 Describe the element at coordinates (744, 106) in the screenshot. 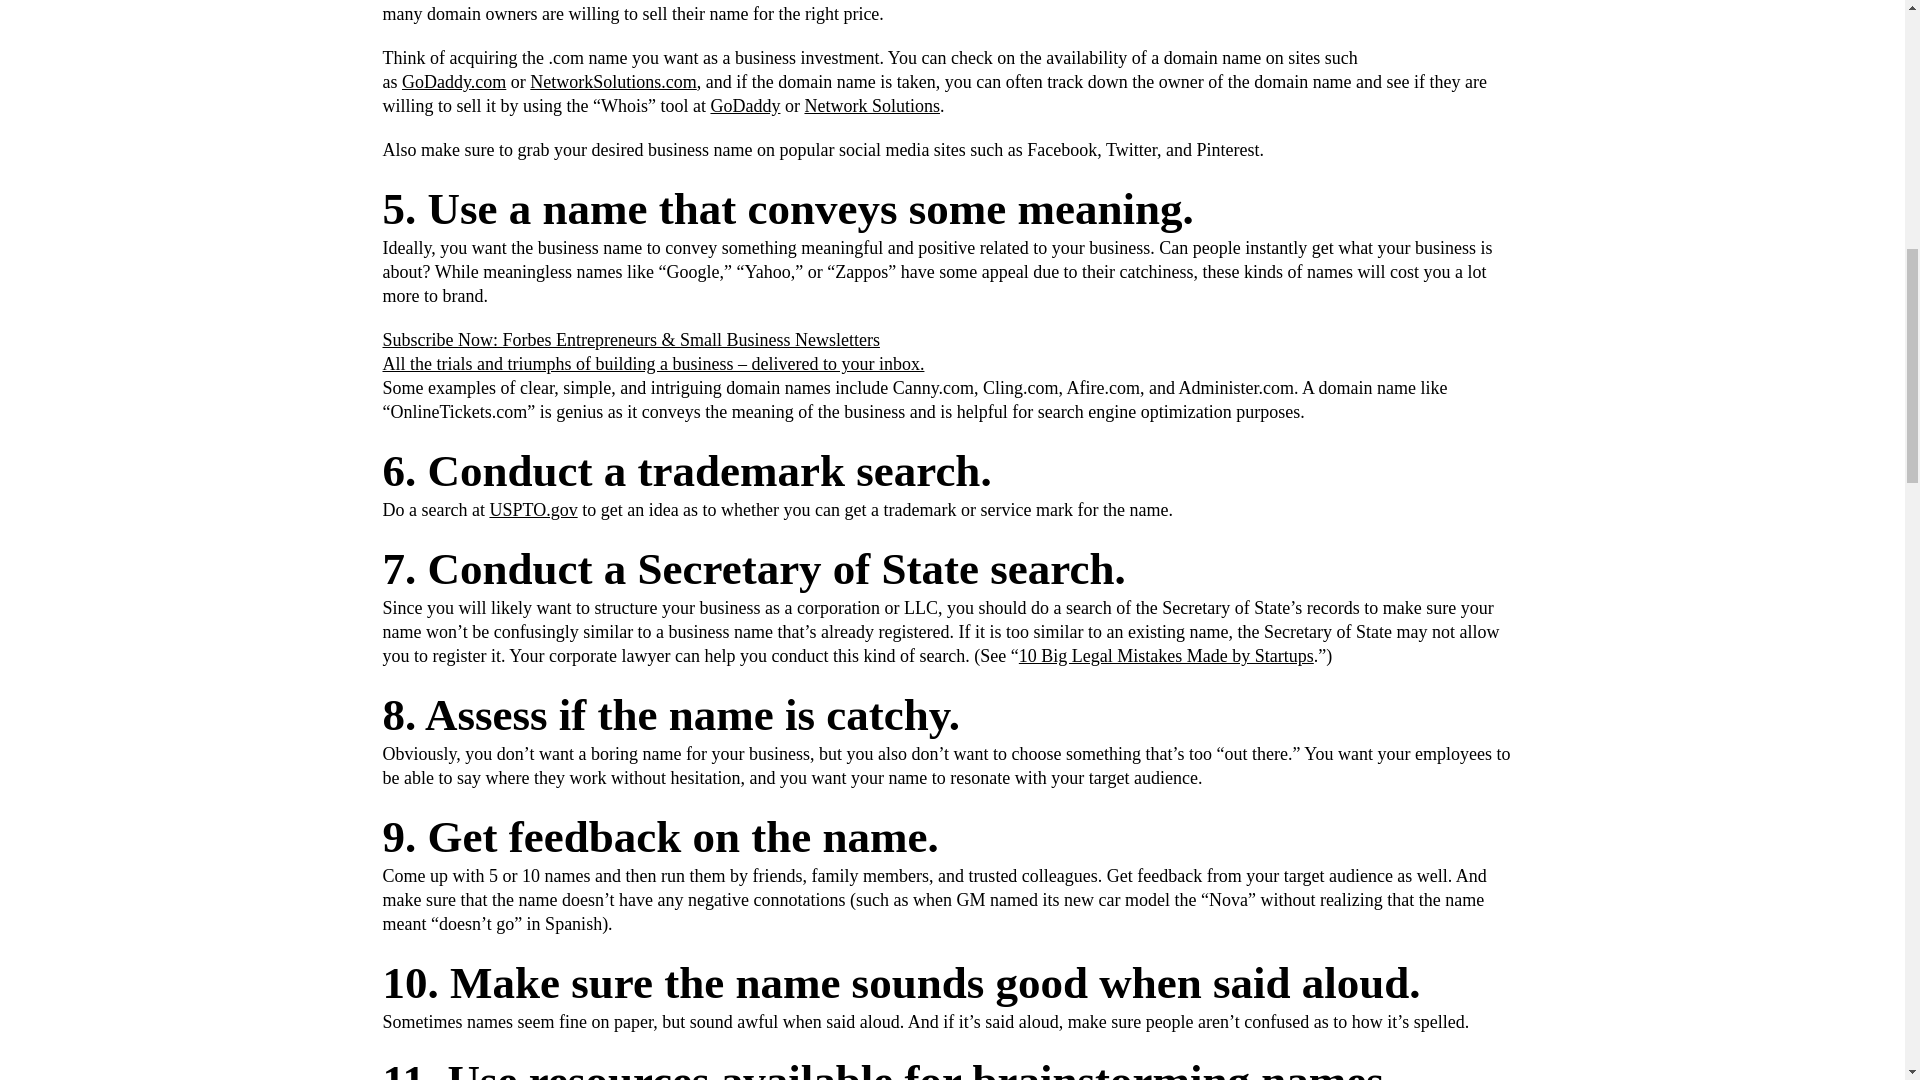

I see `GoDaddy` at that location.